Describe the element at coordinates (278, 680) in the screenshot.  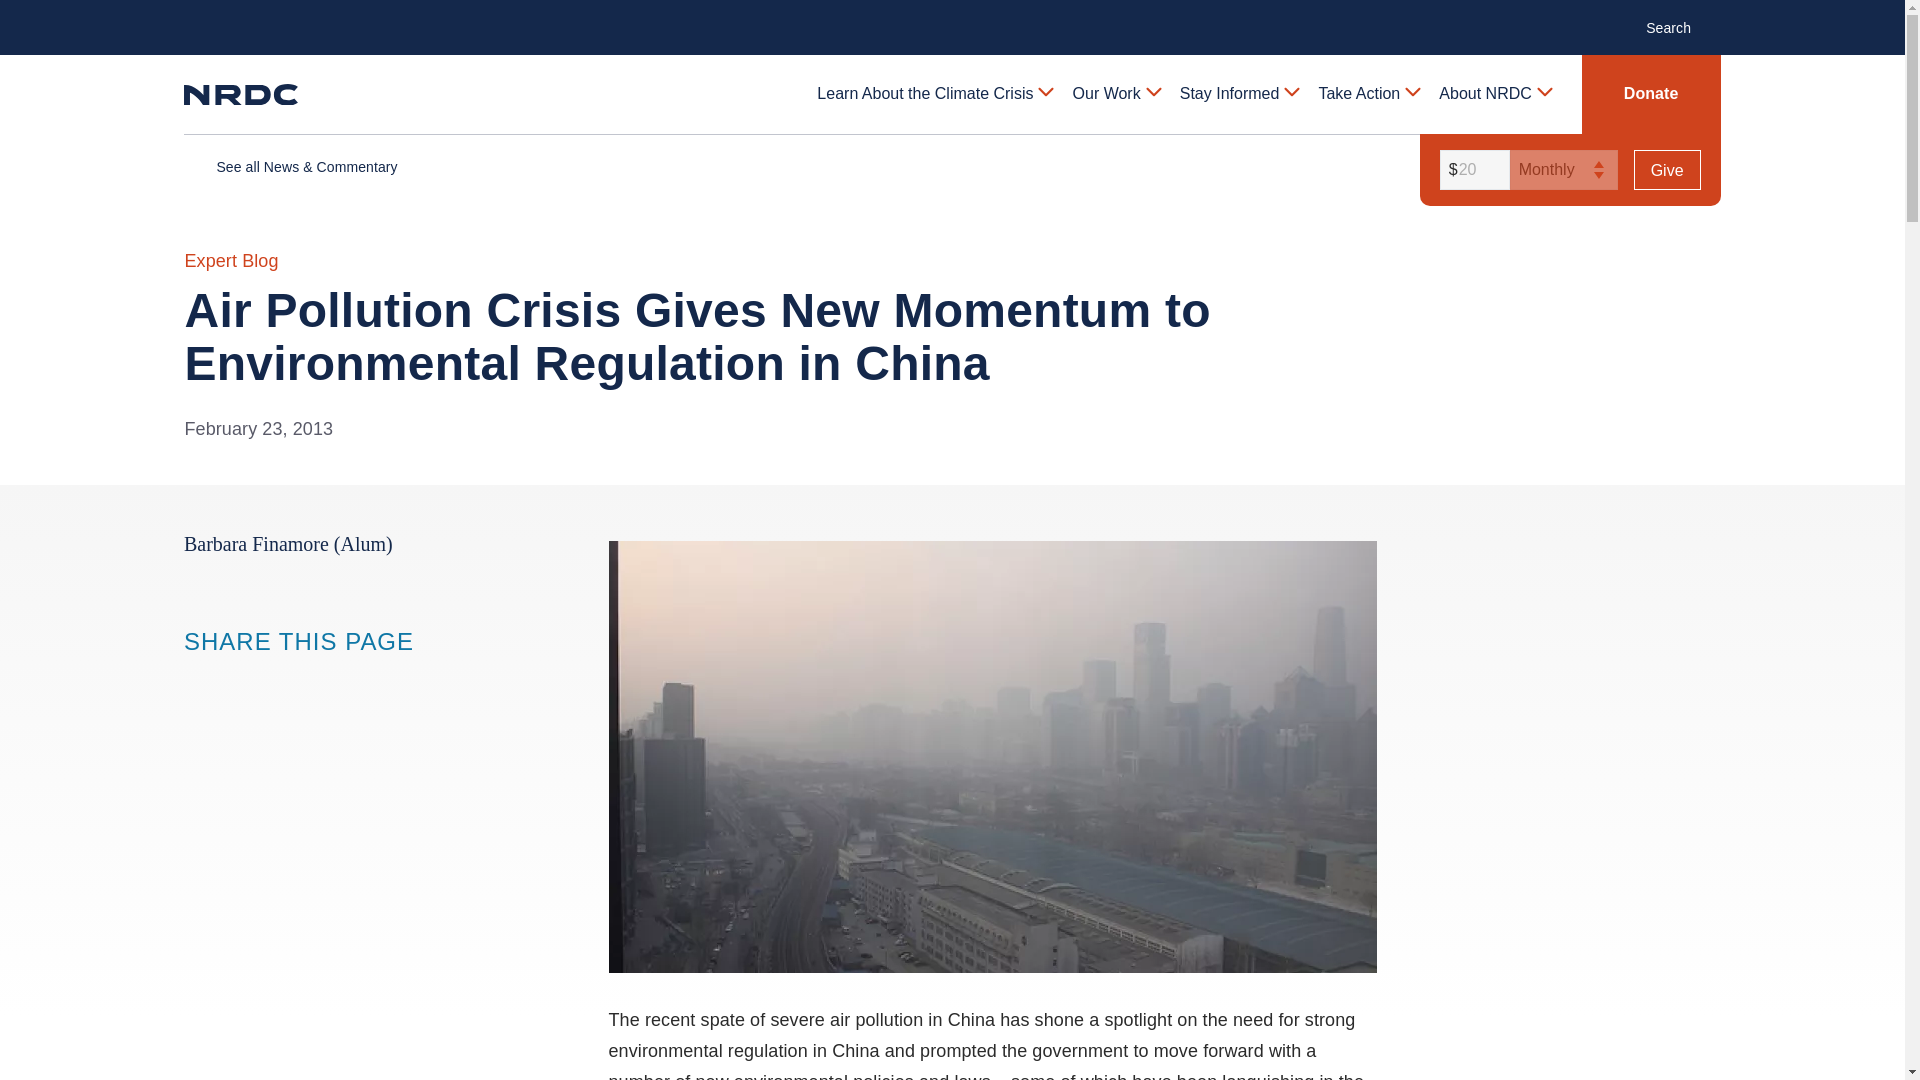
I see `Share this page block` at that location.